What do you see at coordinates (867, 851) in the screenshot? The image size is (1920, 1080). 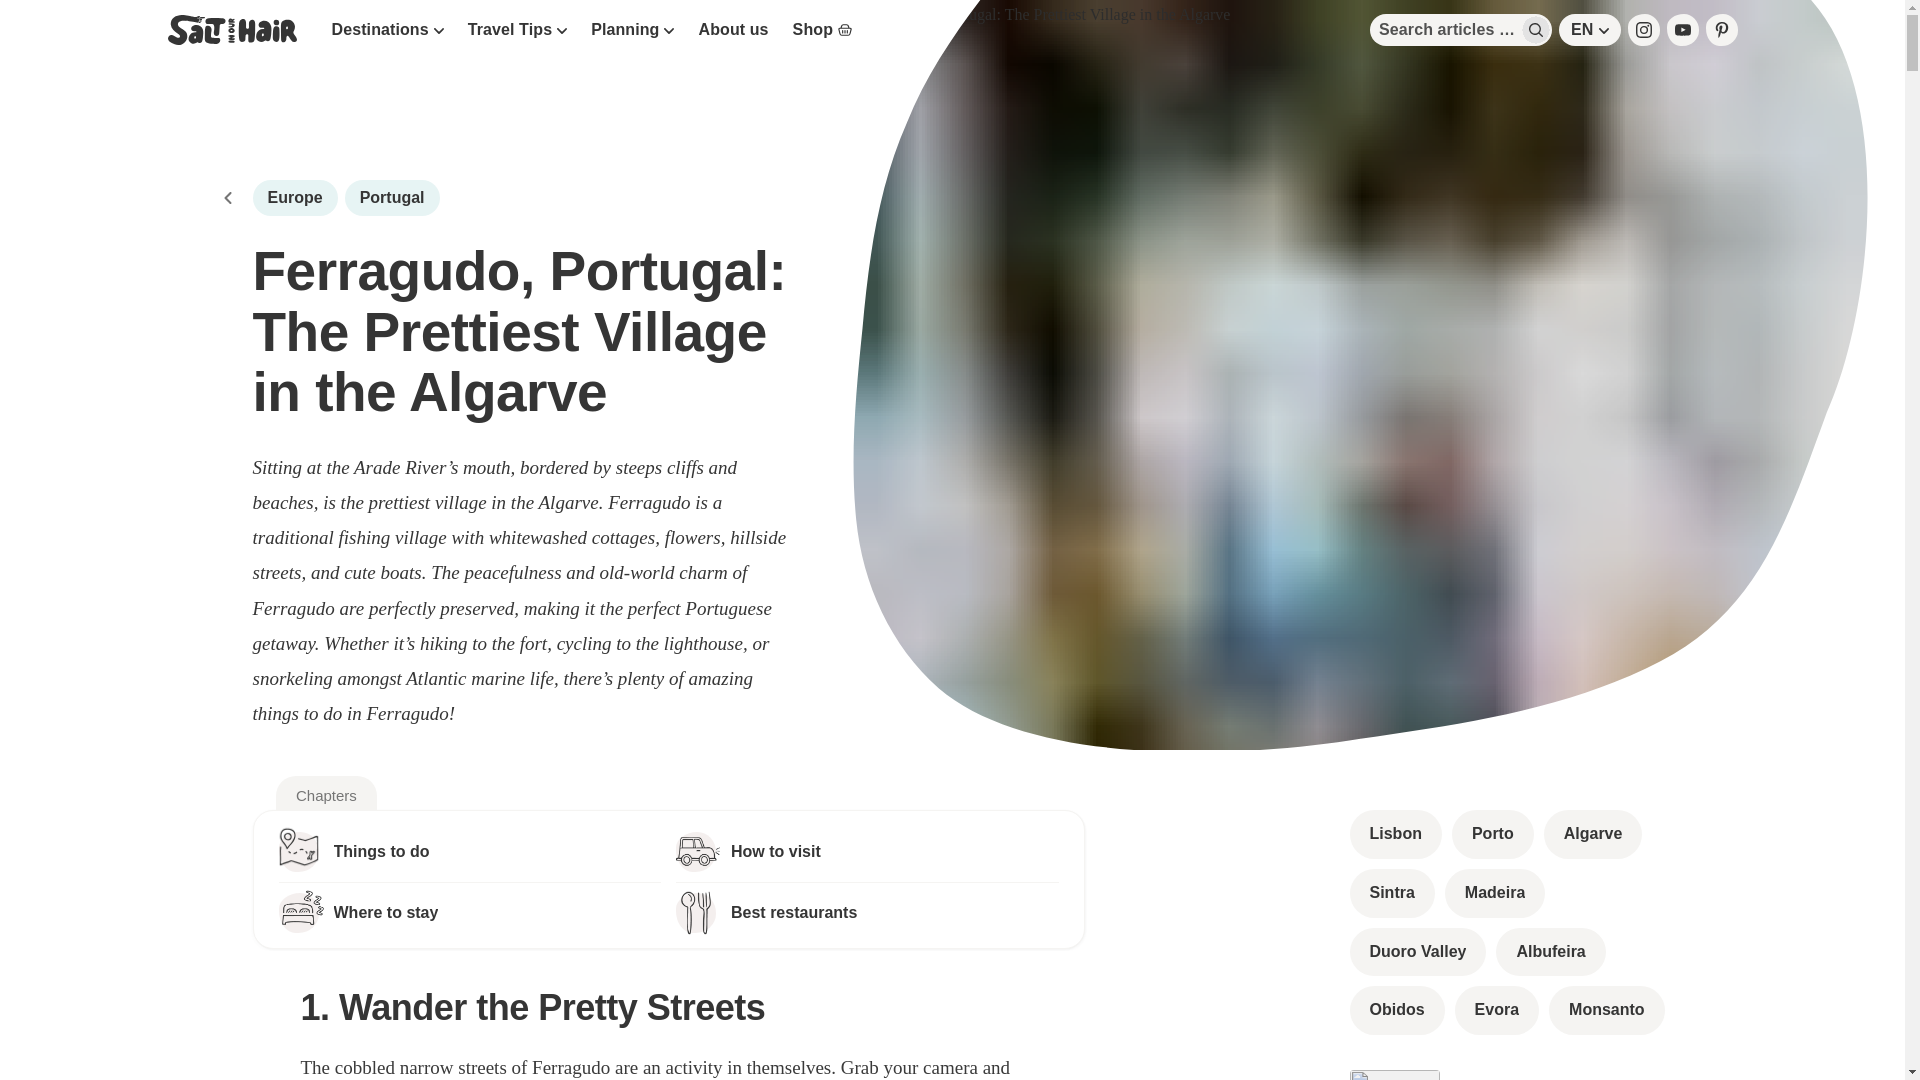 I see `How to visit` at bounding box center [867, 851].